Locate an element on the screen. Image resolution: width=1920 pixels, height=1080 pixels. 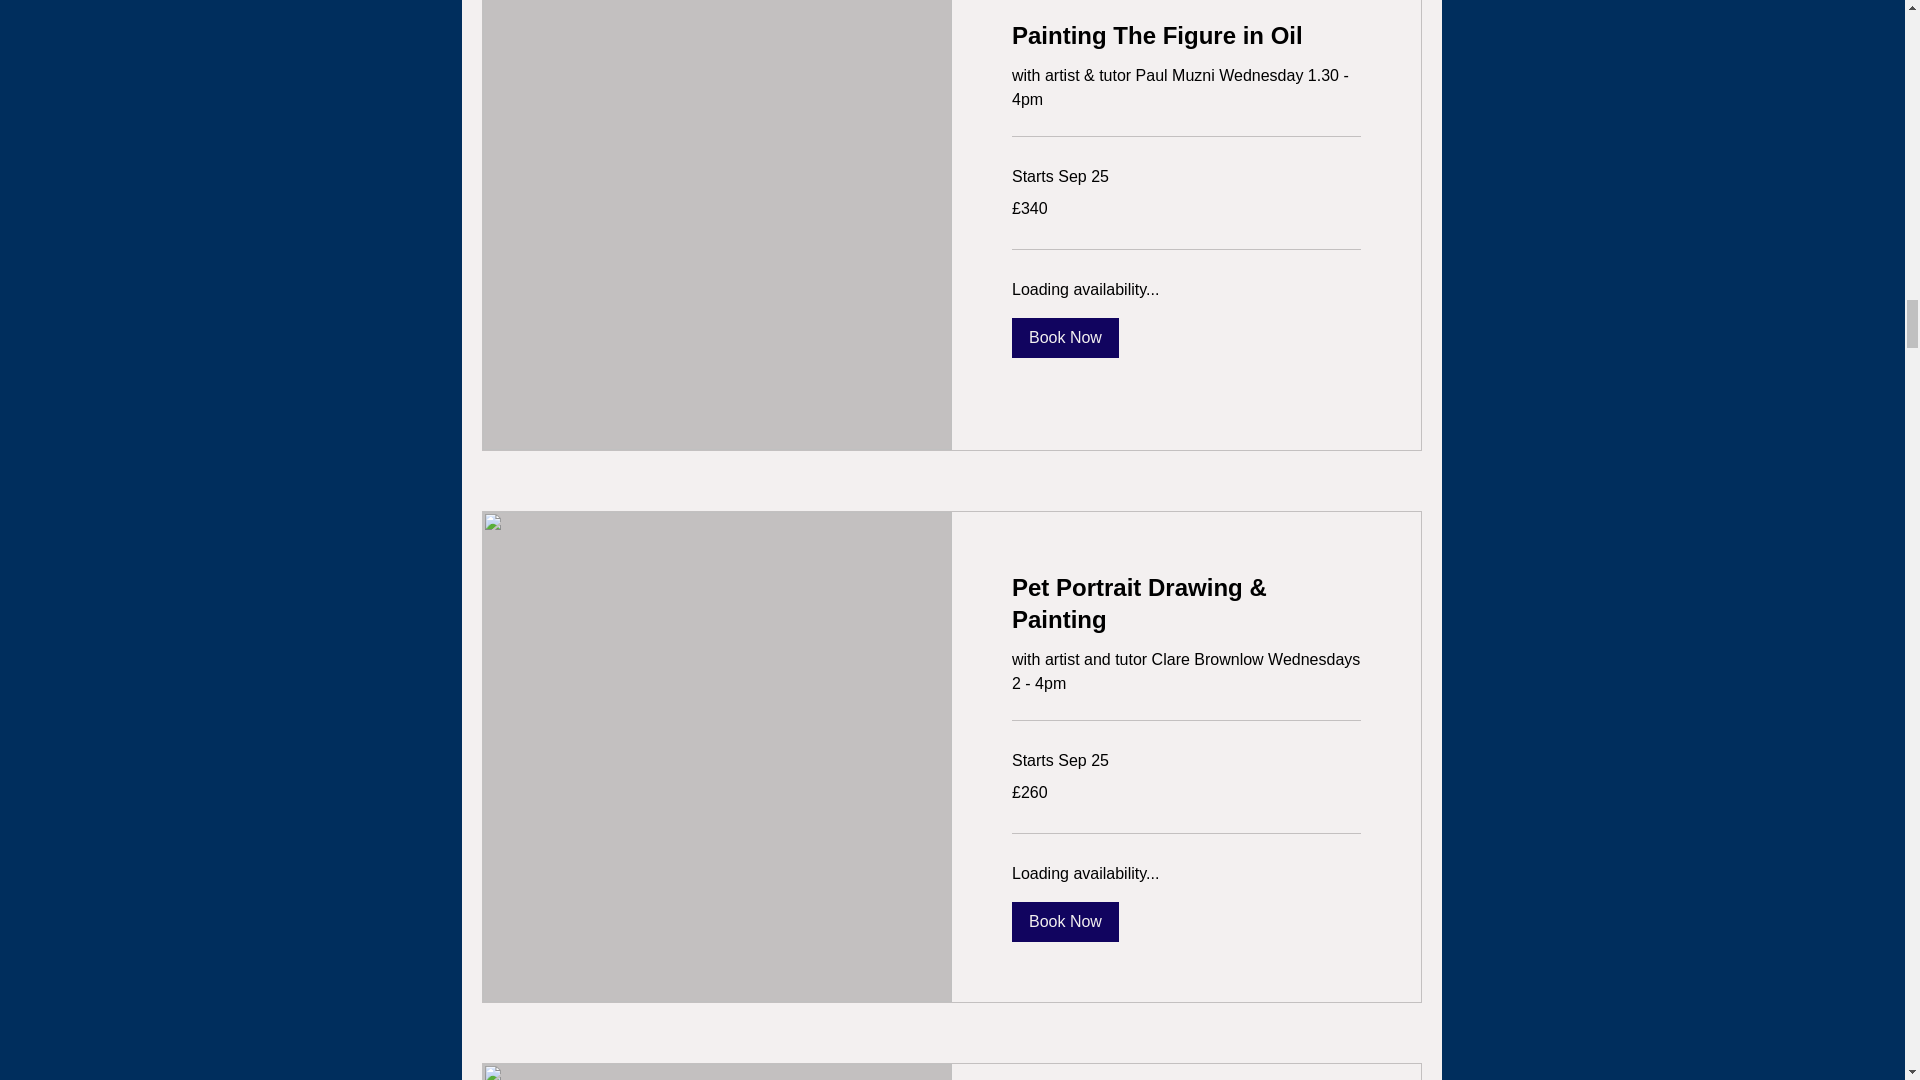
Book Now is located at coordinates (1065, 337).